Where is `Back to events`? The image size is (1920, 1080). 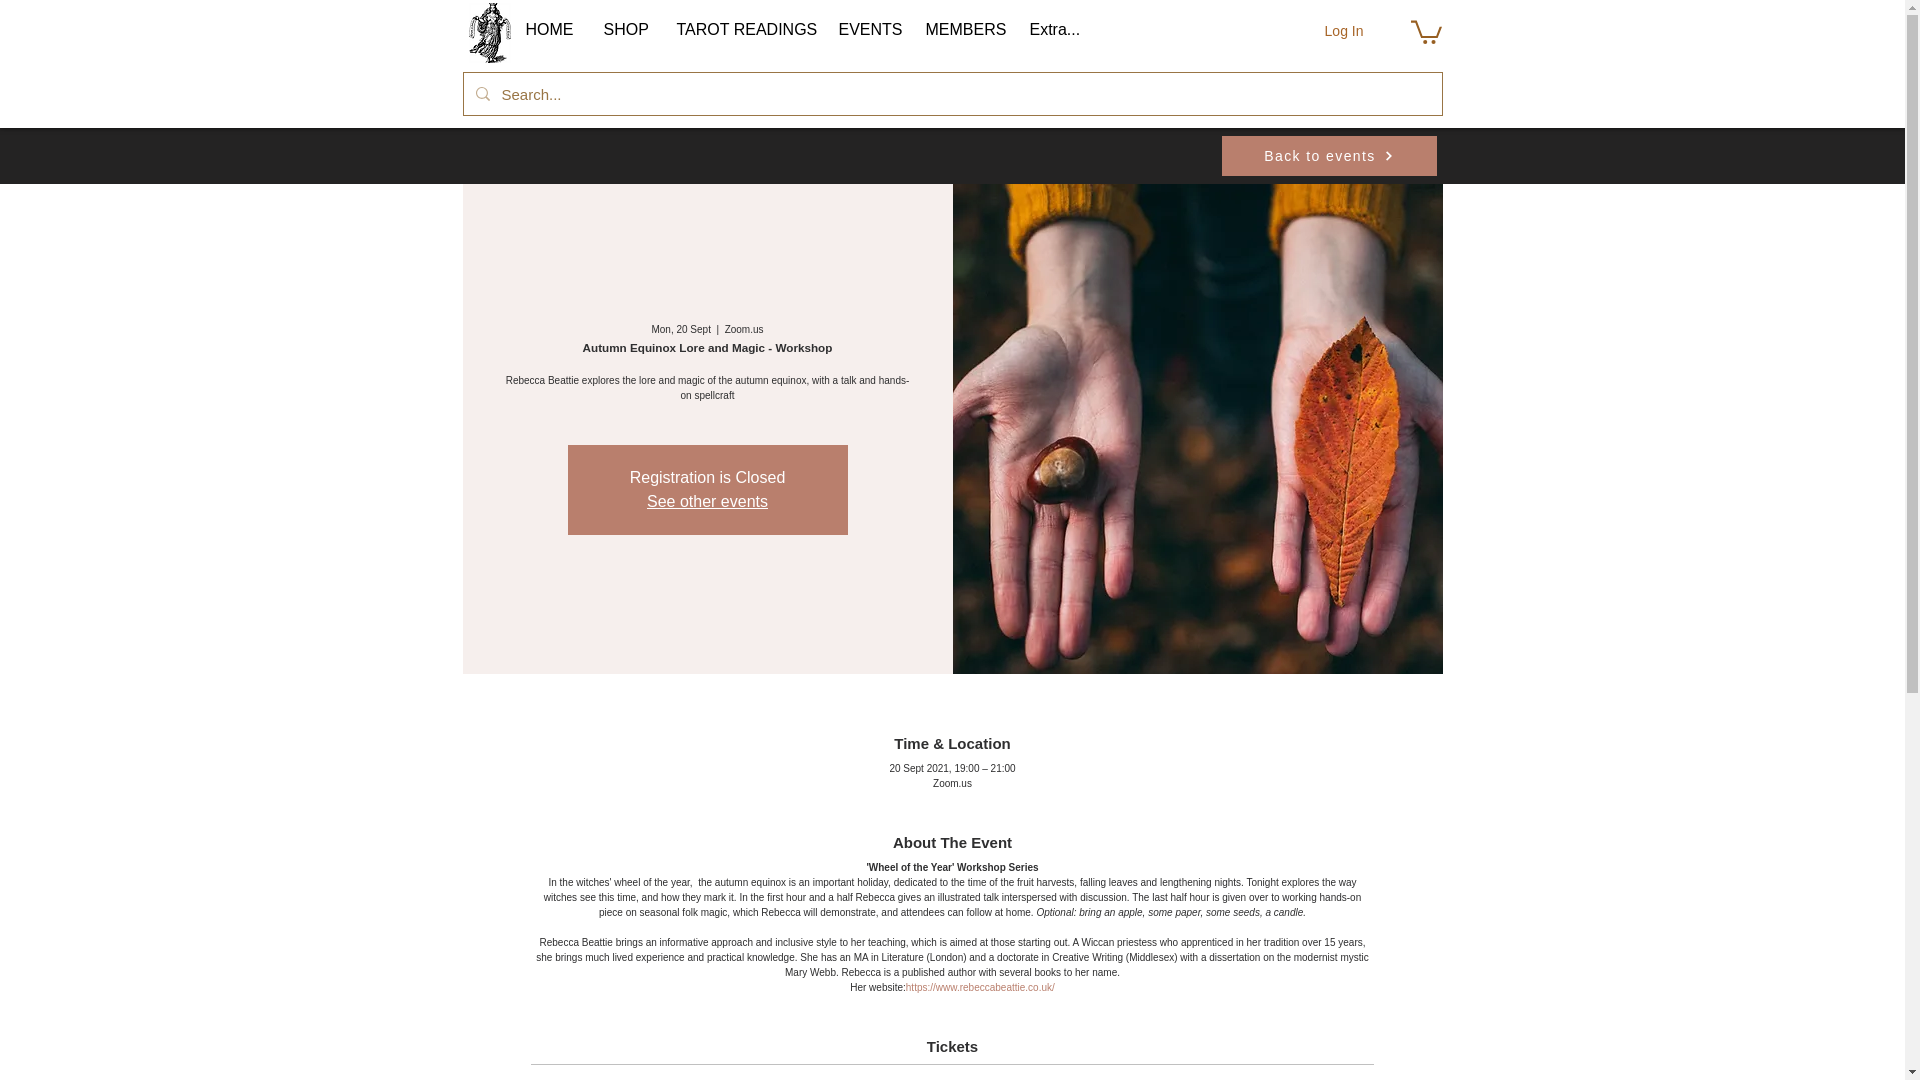 Back to events is located at coordinates (1328, 156).